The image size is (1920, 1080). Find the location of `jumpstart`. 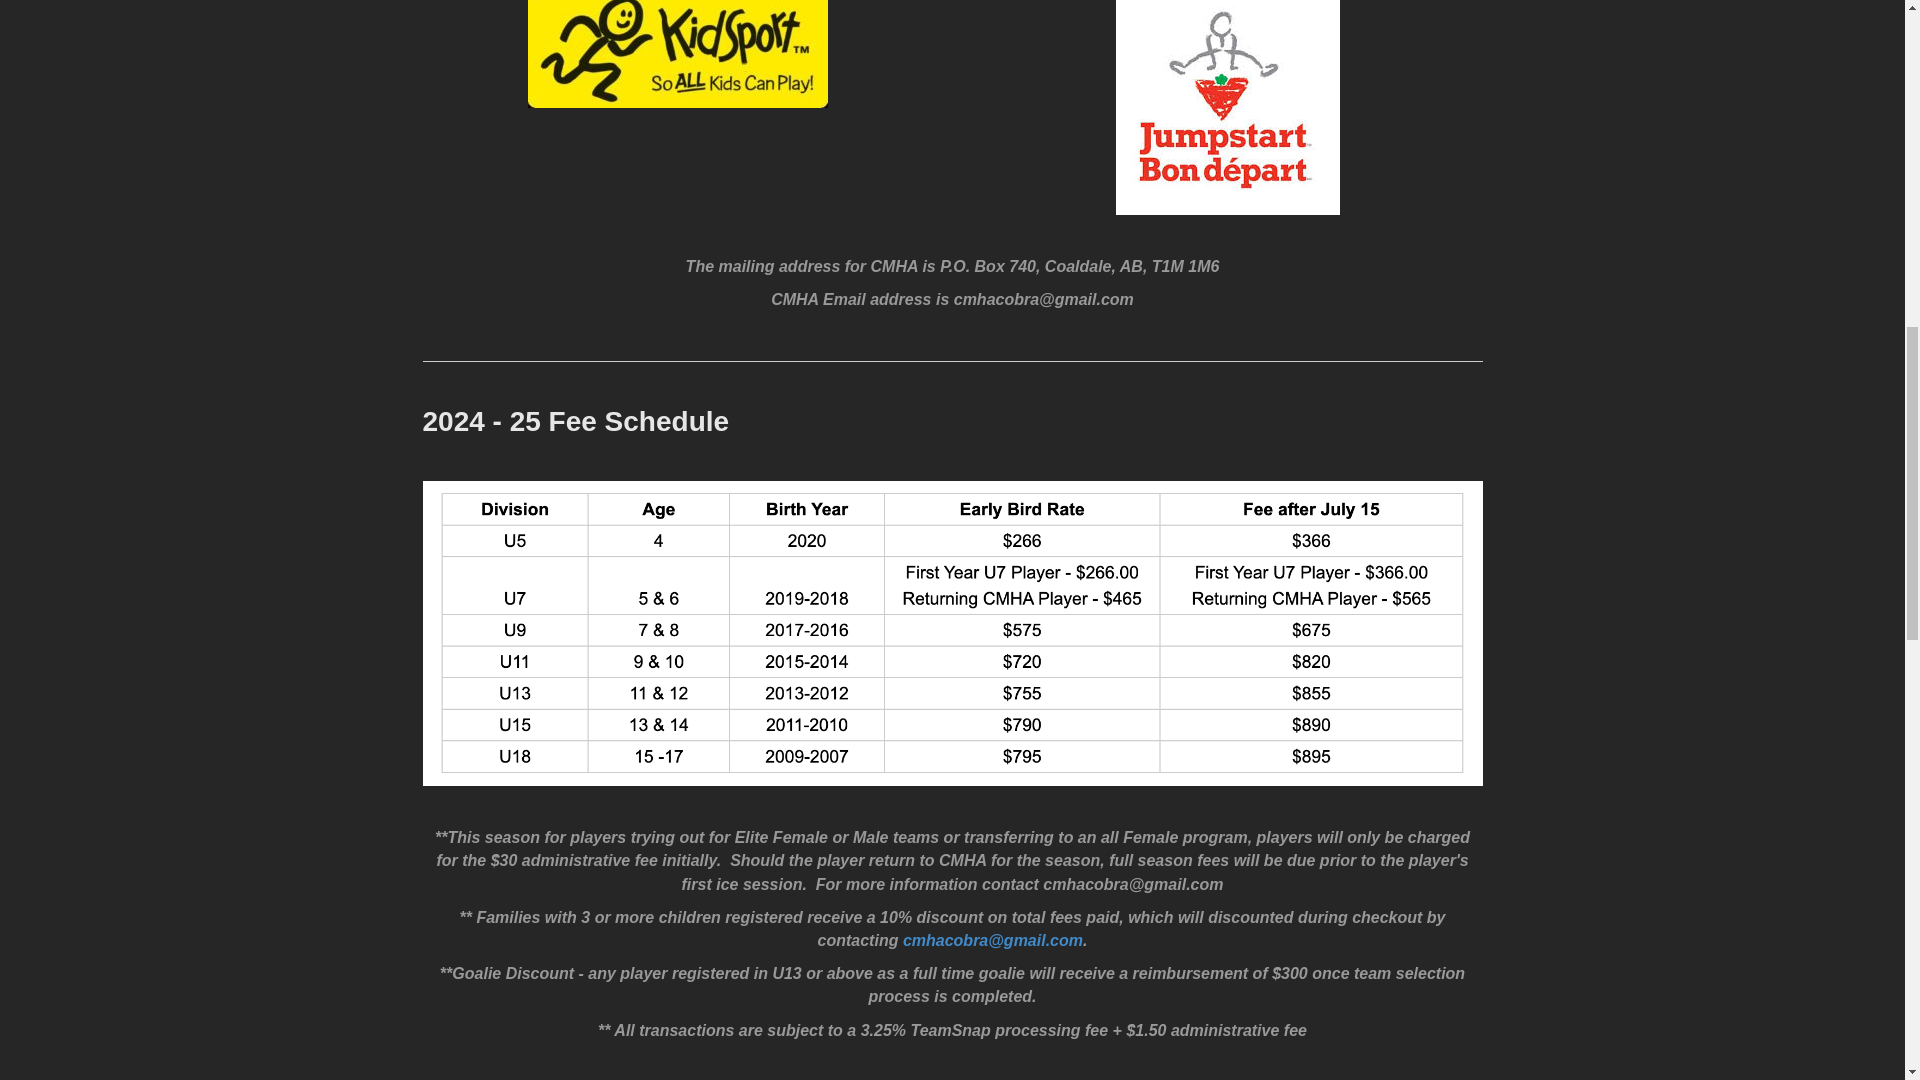

jumpstart is located at coordinates (1228, 107).